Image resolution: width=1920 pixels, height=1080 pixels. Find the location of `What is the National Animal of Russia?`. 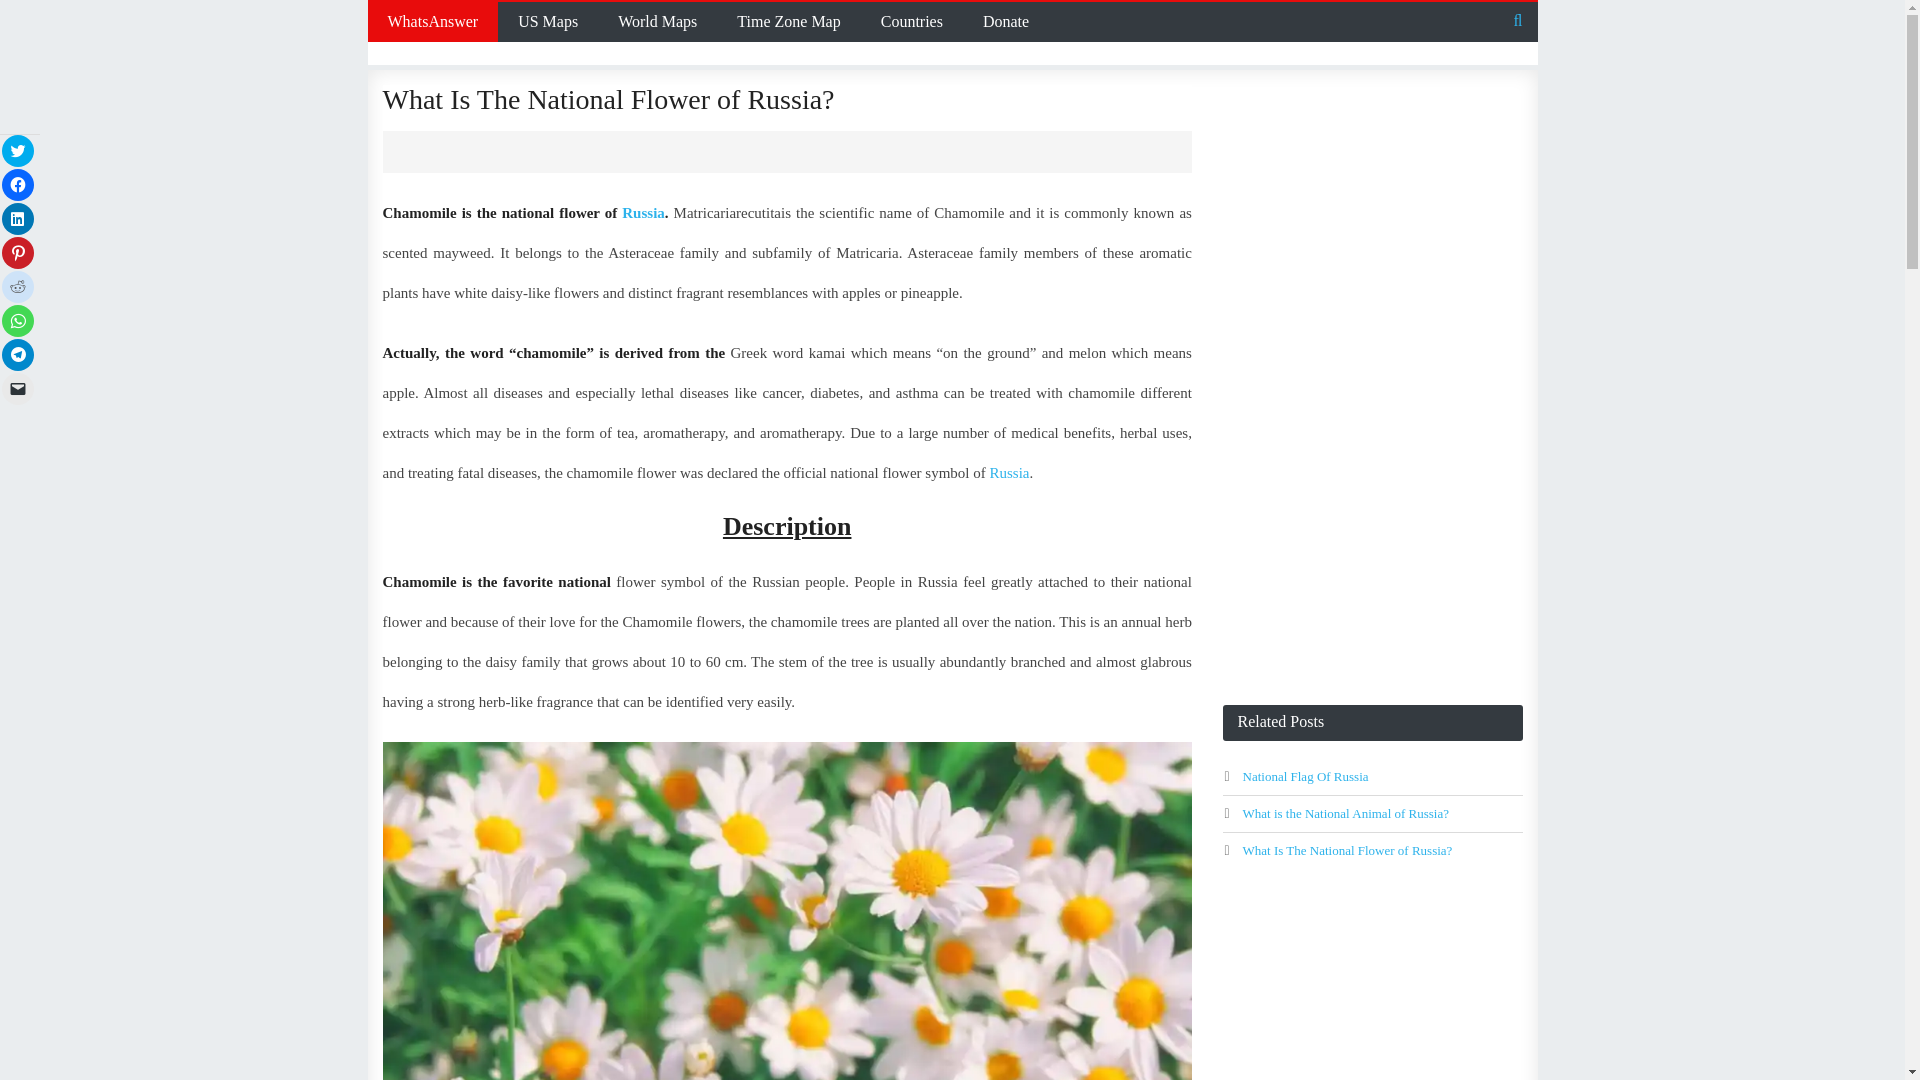

What is the National Animal of Russia? is located at coordinates (1346, 812).